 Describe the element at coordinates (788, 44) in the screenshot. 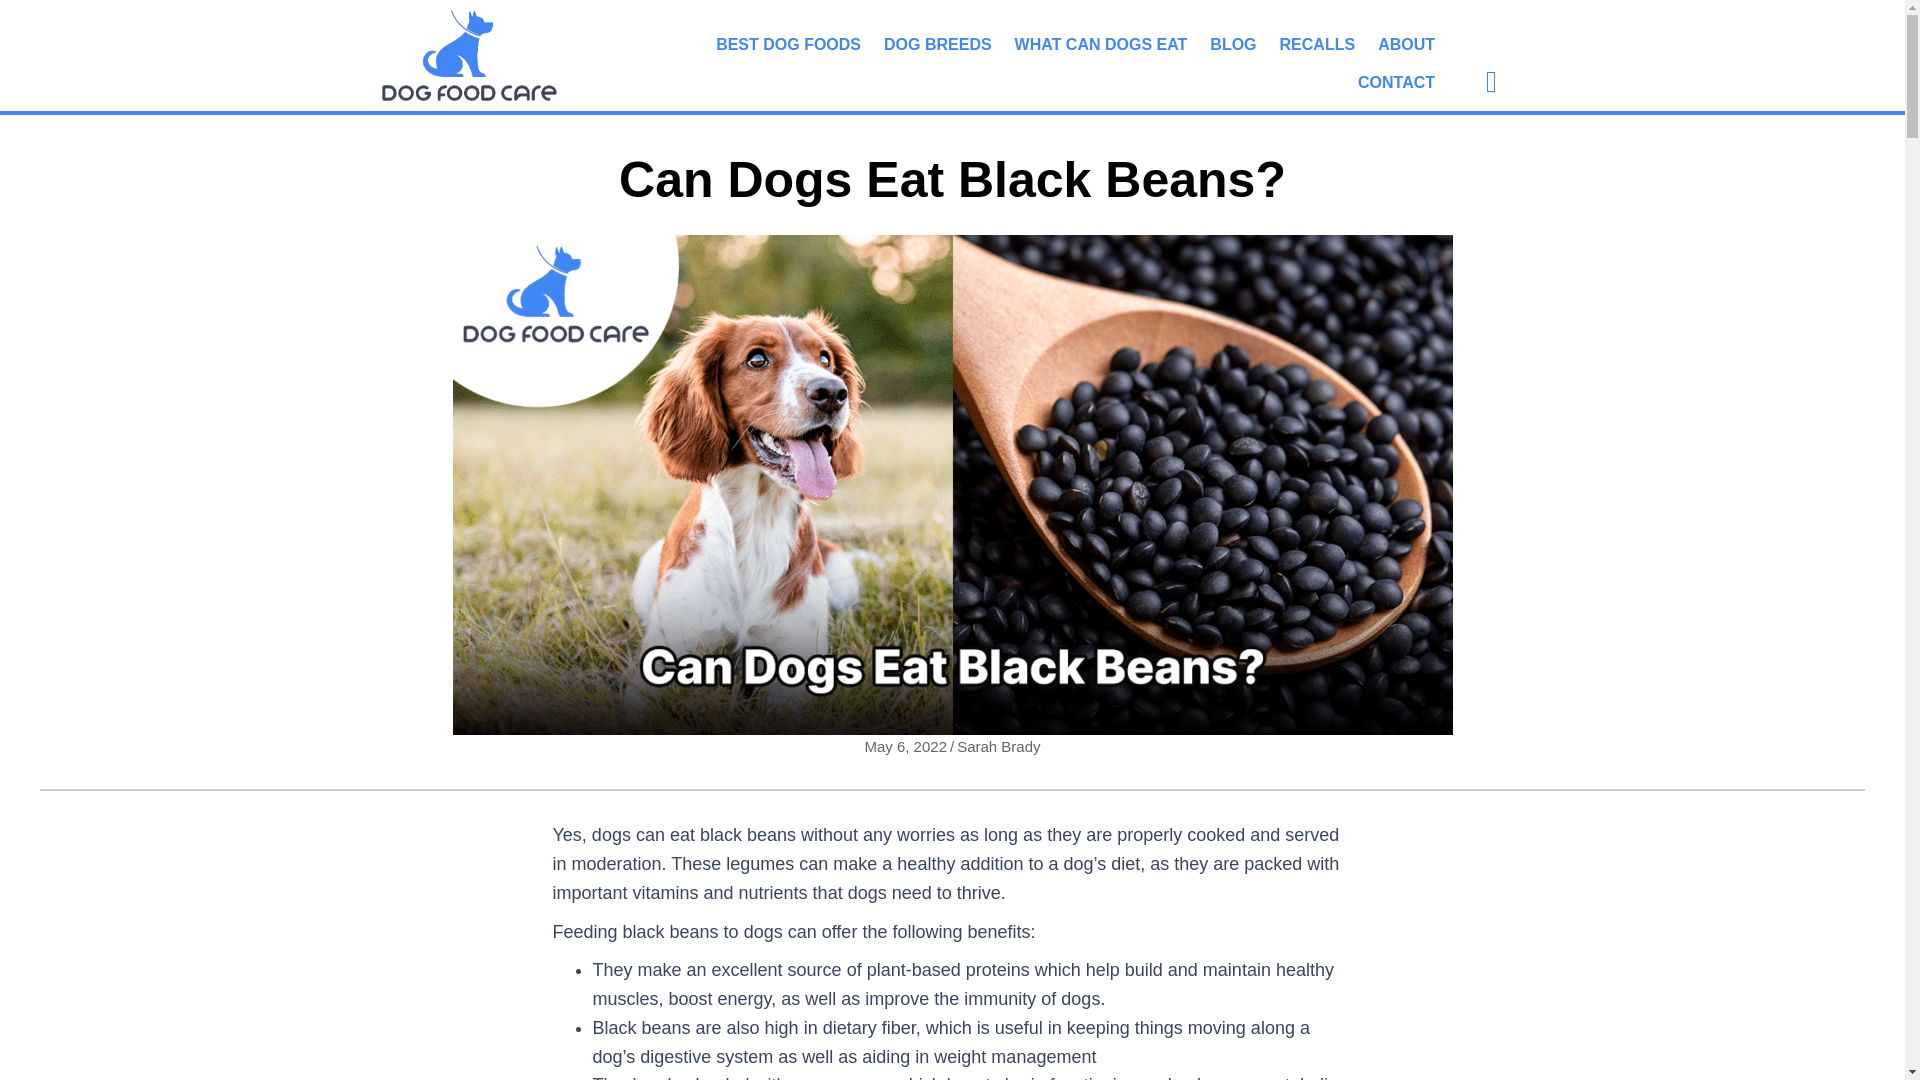

I see `BEST DOG FOODS` at that location.